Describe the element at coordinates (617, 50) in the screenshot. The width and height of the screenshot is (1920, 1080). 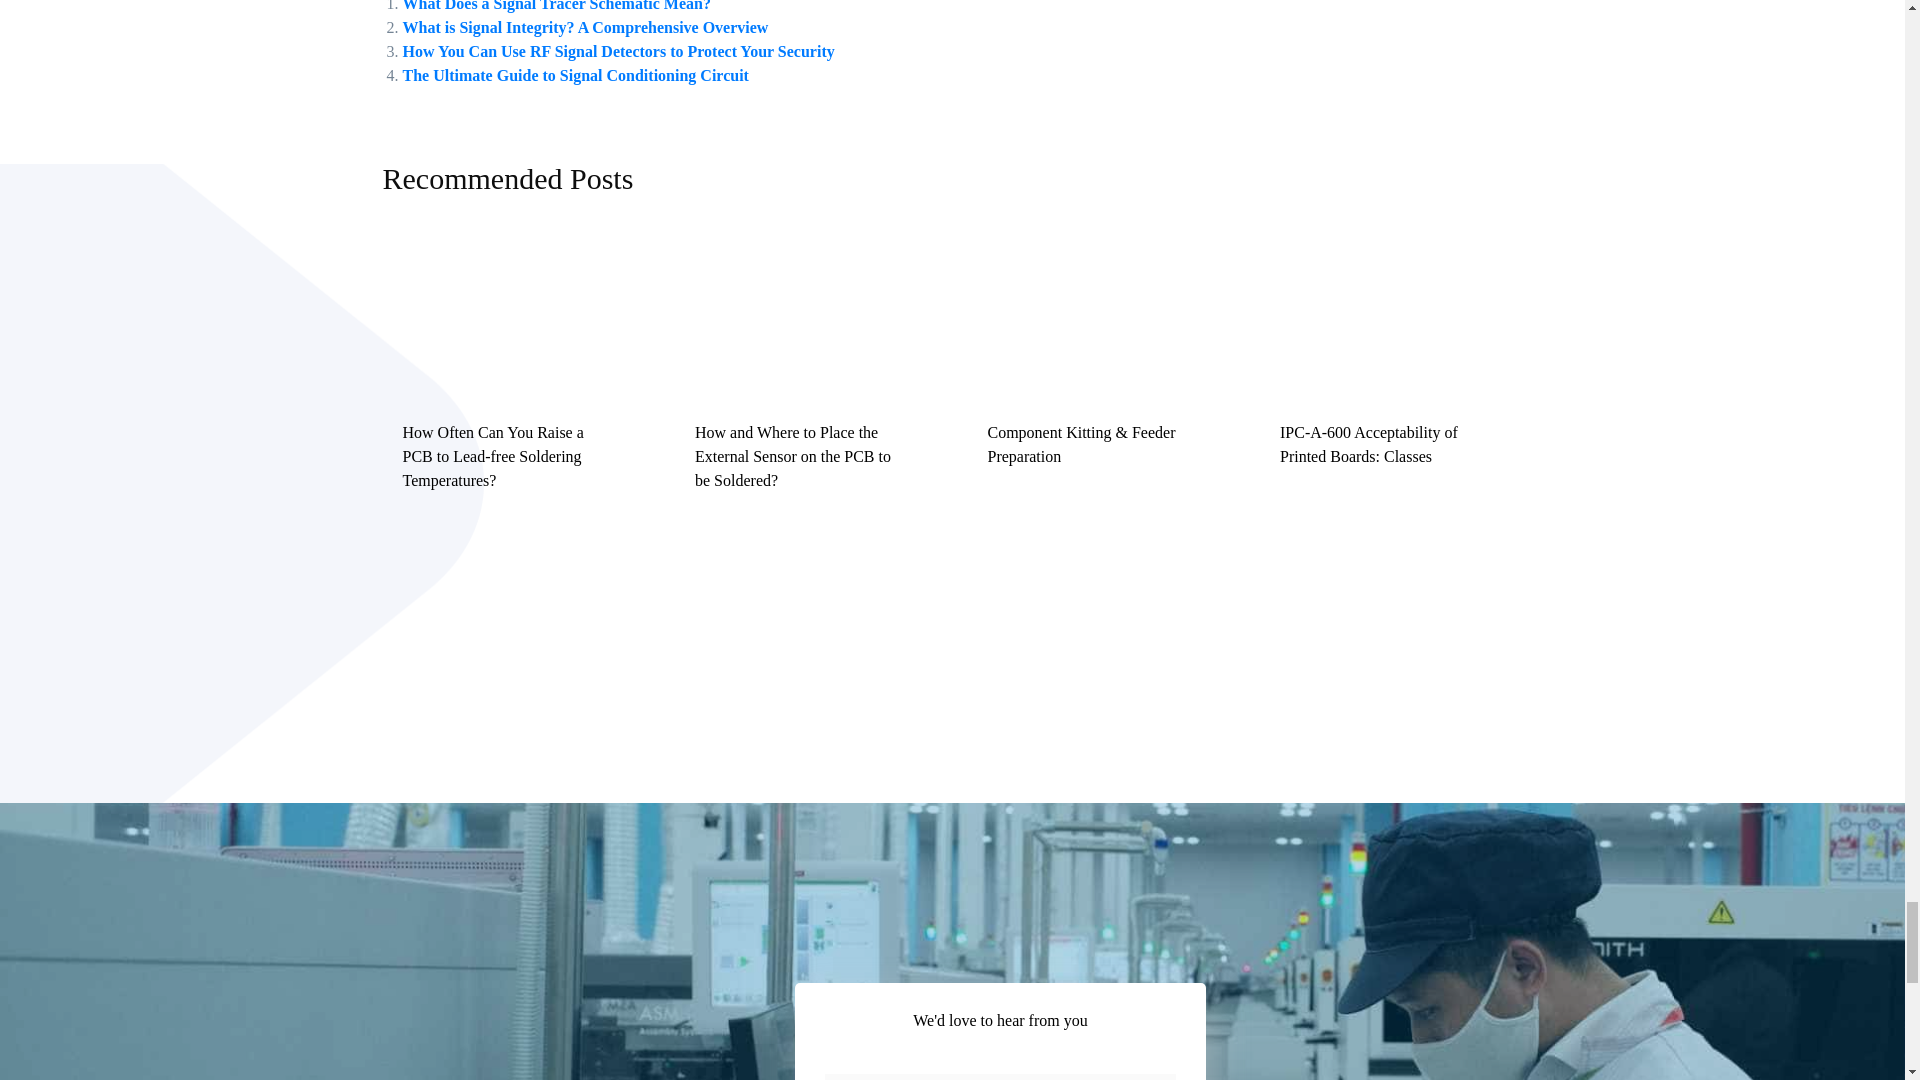
I see `How You Can Use RF Signal Detectors to Protect Your Security` at that location.